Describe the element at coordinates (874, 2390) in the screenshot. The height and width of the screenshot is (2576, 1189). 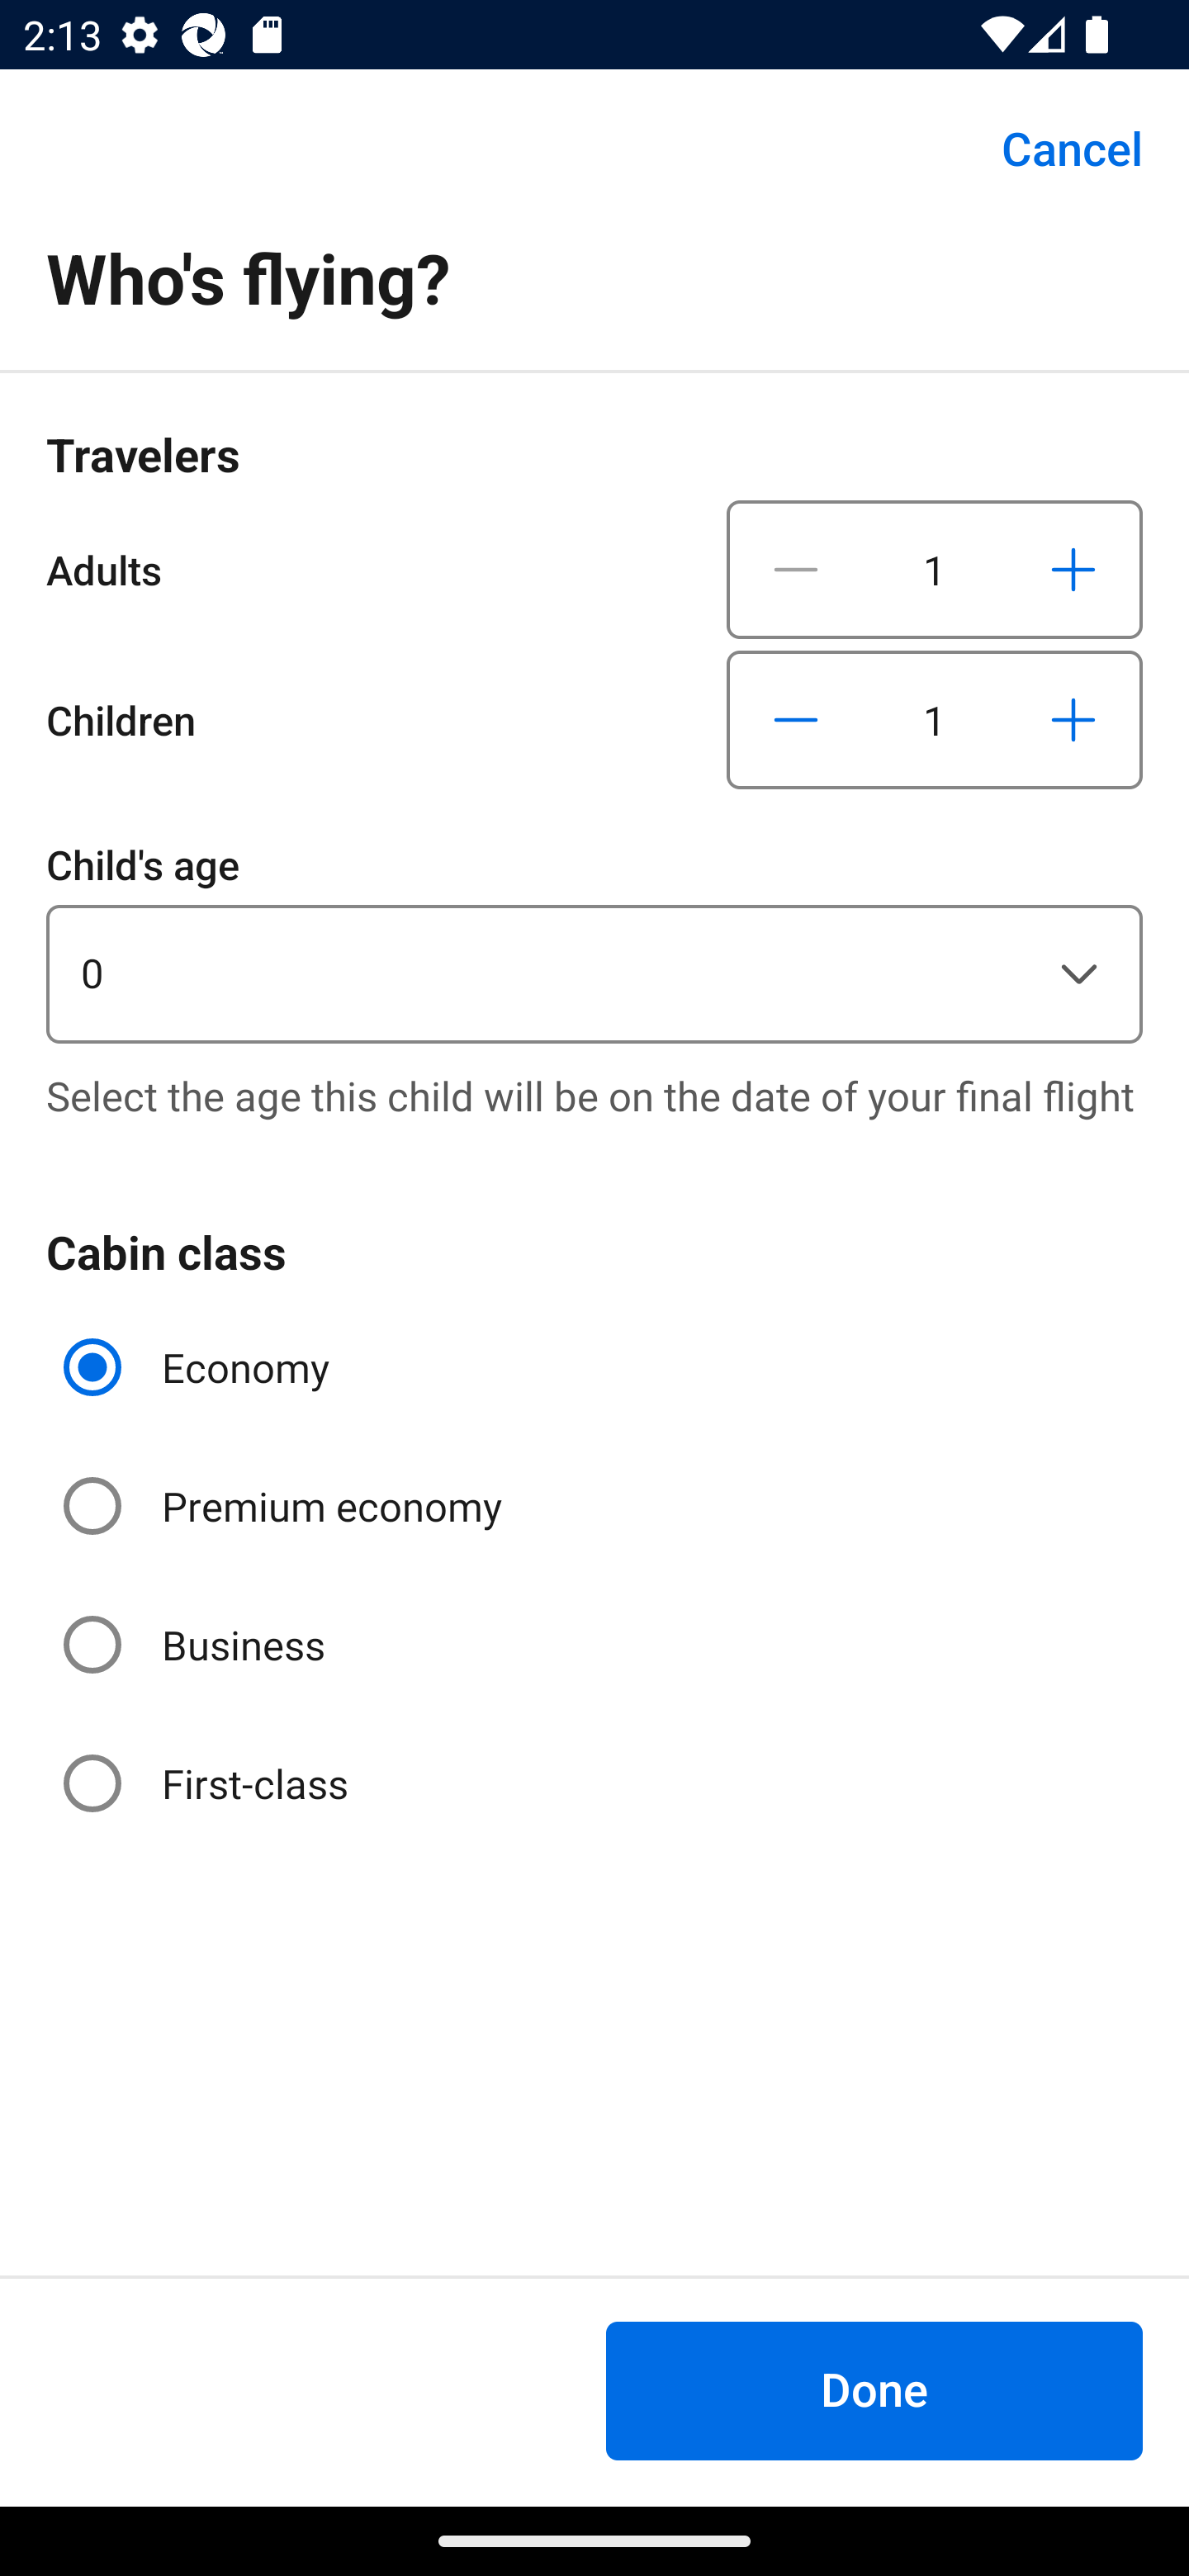
I see `Done` at that location.